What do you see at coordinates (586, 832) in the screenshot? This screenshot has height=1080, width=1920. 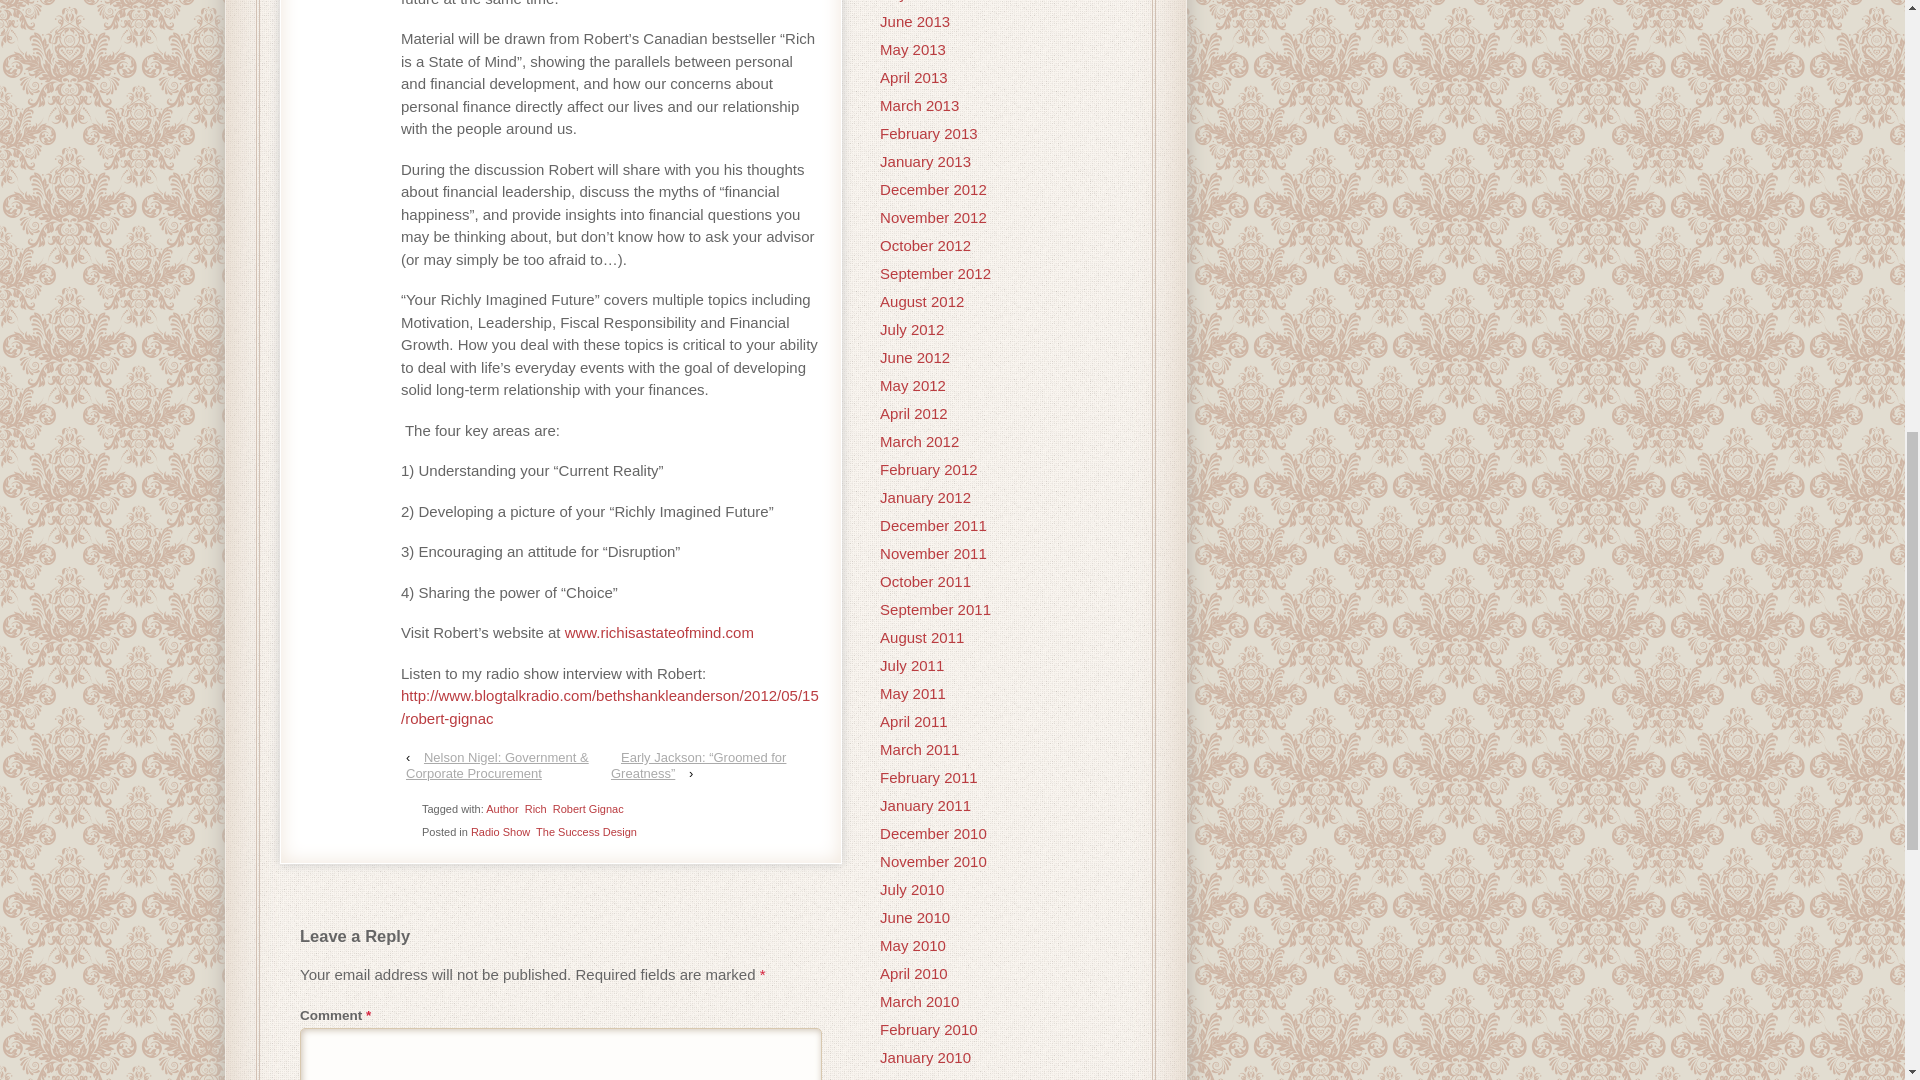 I see `The Success Design` at bounding box center [586, 832].